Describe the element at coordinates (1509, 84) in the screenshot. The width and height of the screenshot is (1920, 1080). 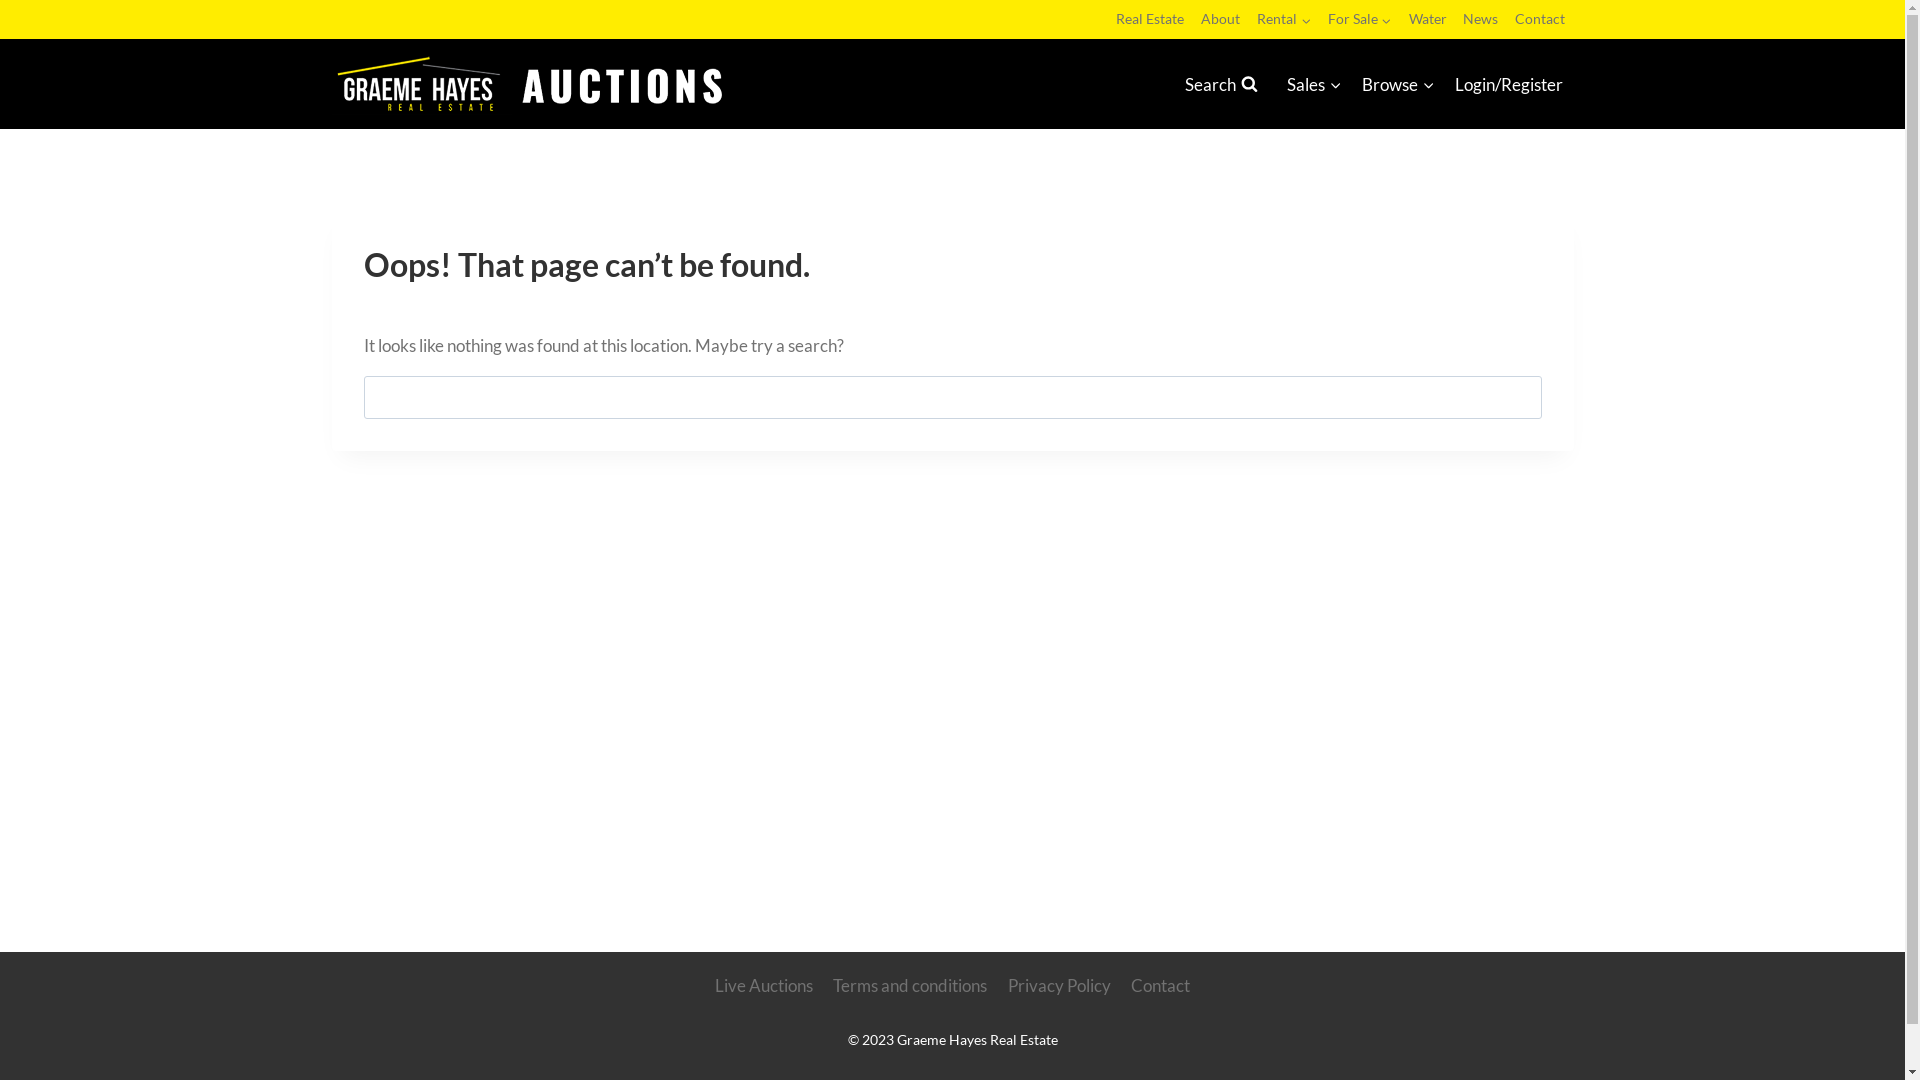
I see `Login/Register` at that location.